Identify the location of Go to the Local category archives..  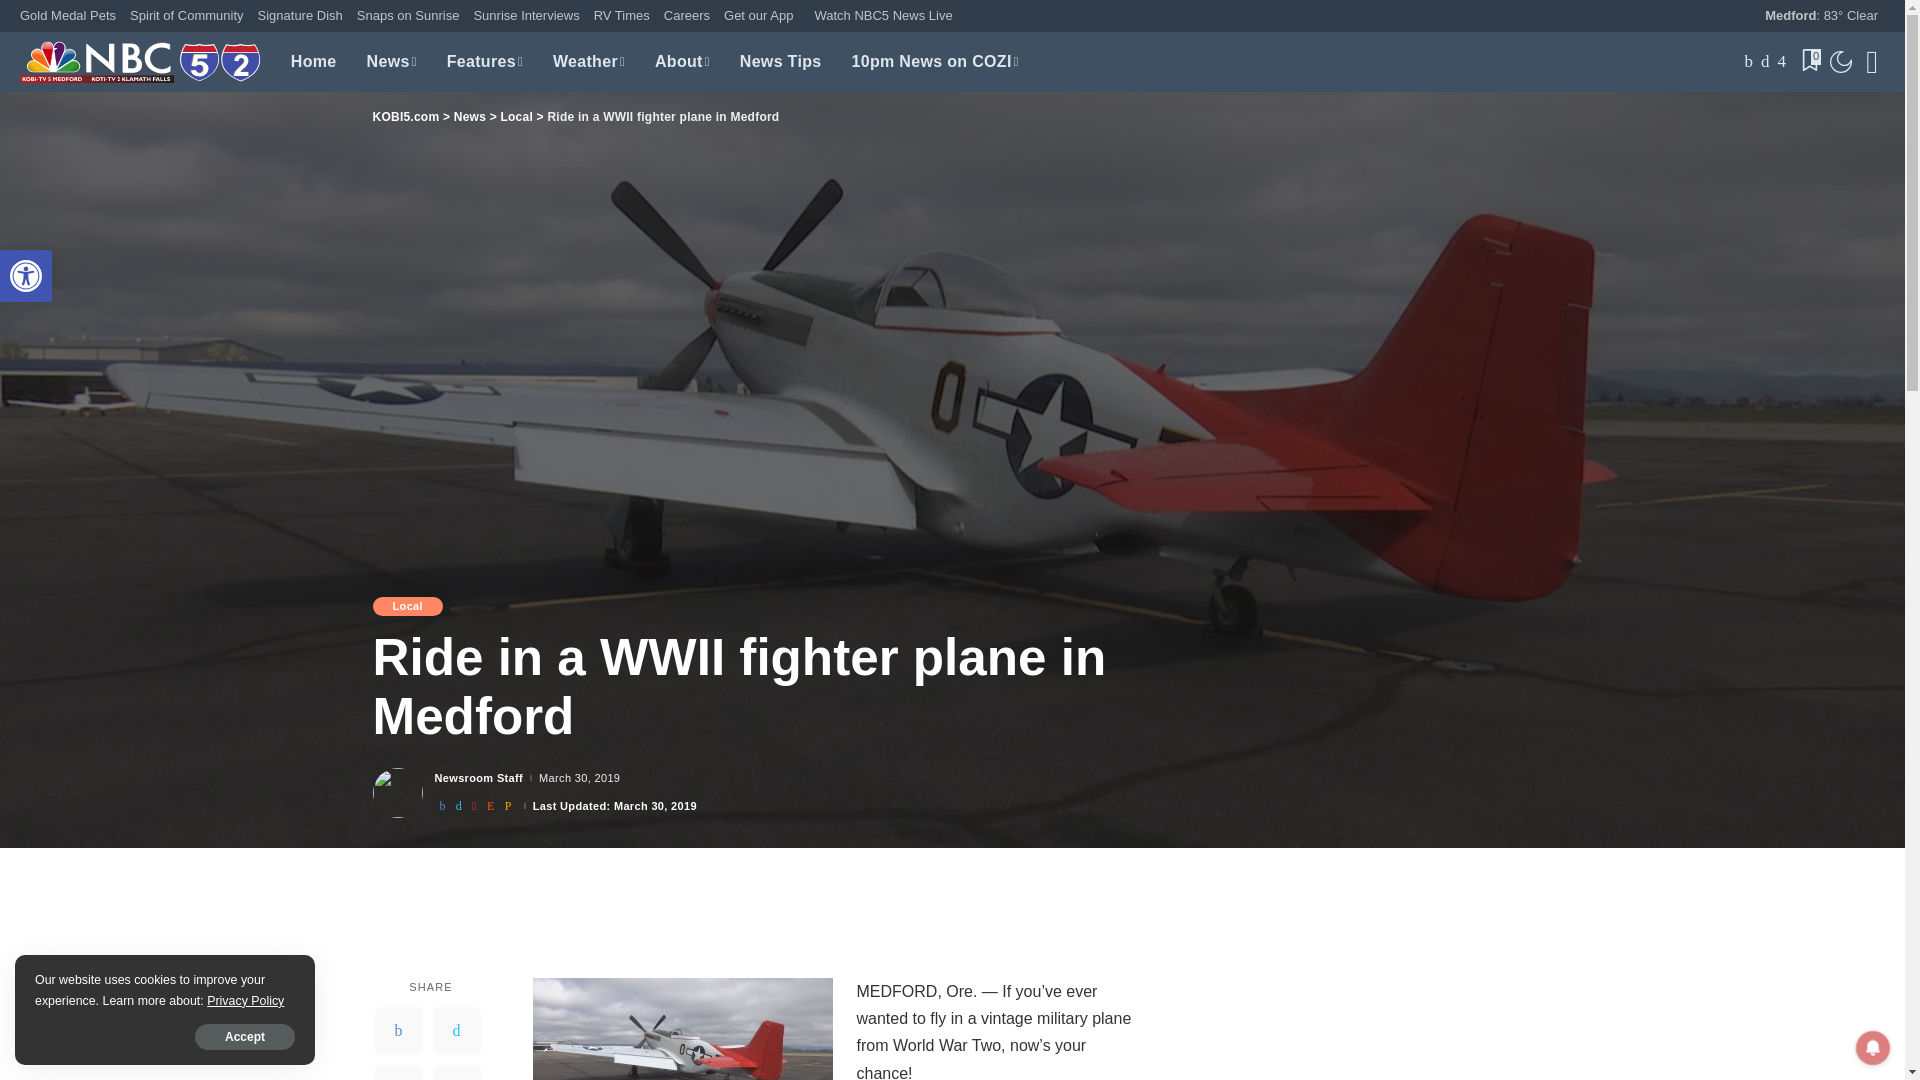
(26, 276).